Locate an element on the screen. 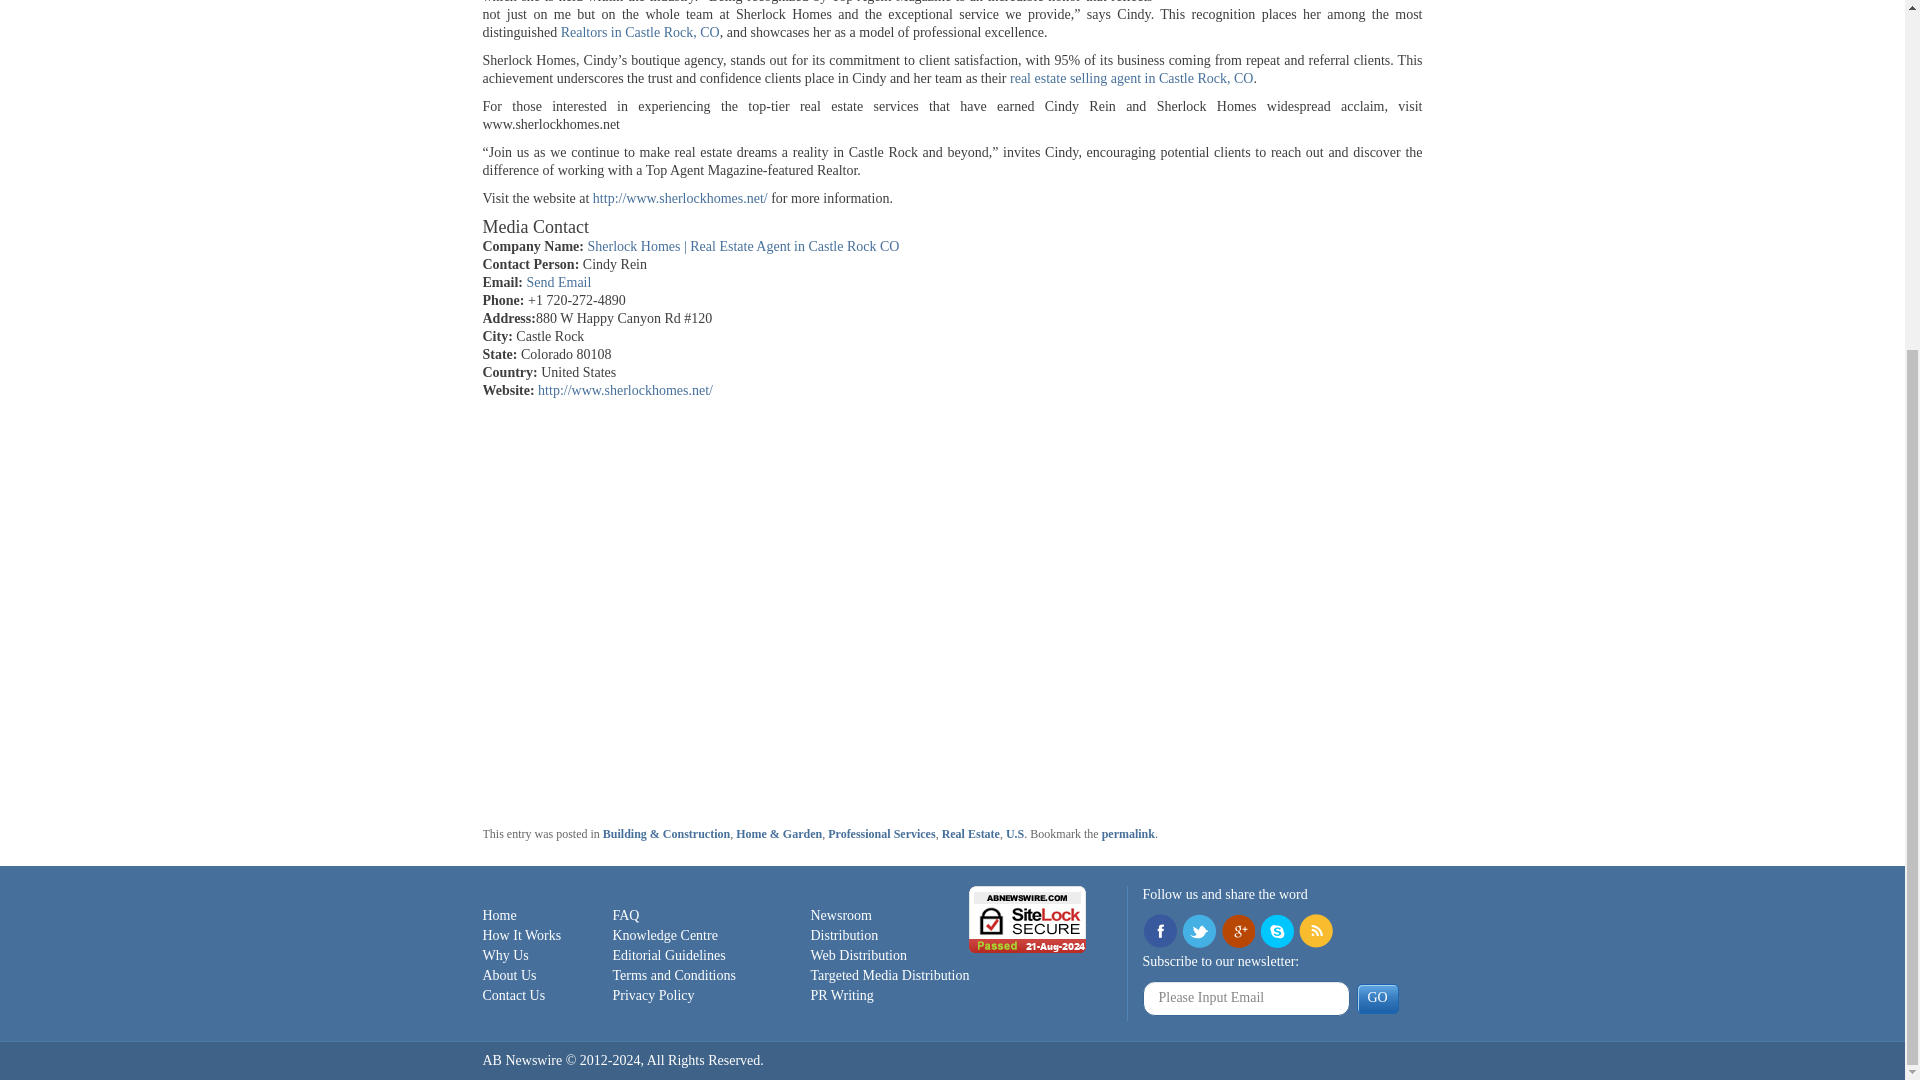  SiteLock is located at coordinates (1028, 918).